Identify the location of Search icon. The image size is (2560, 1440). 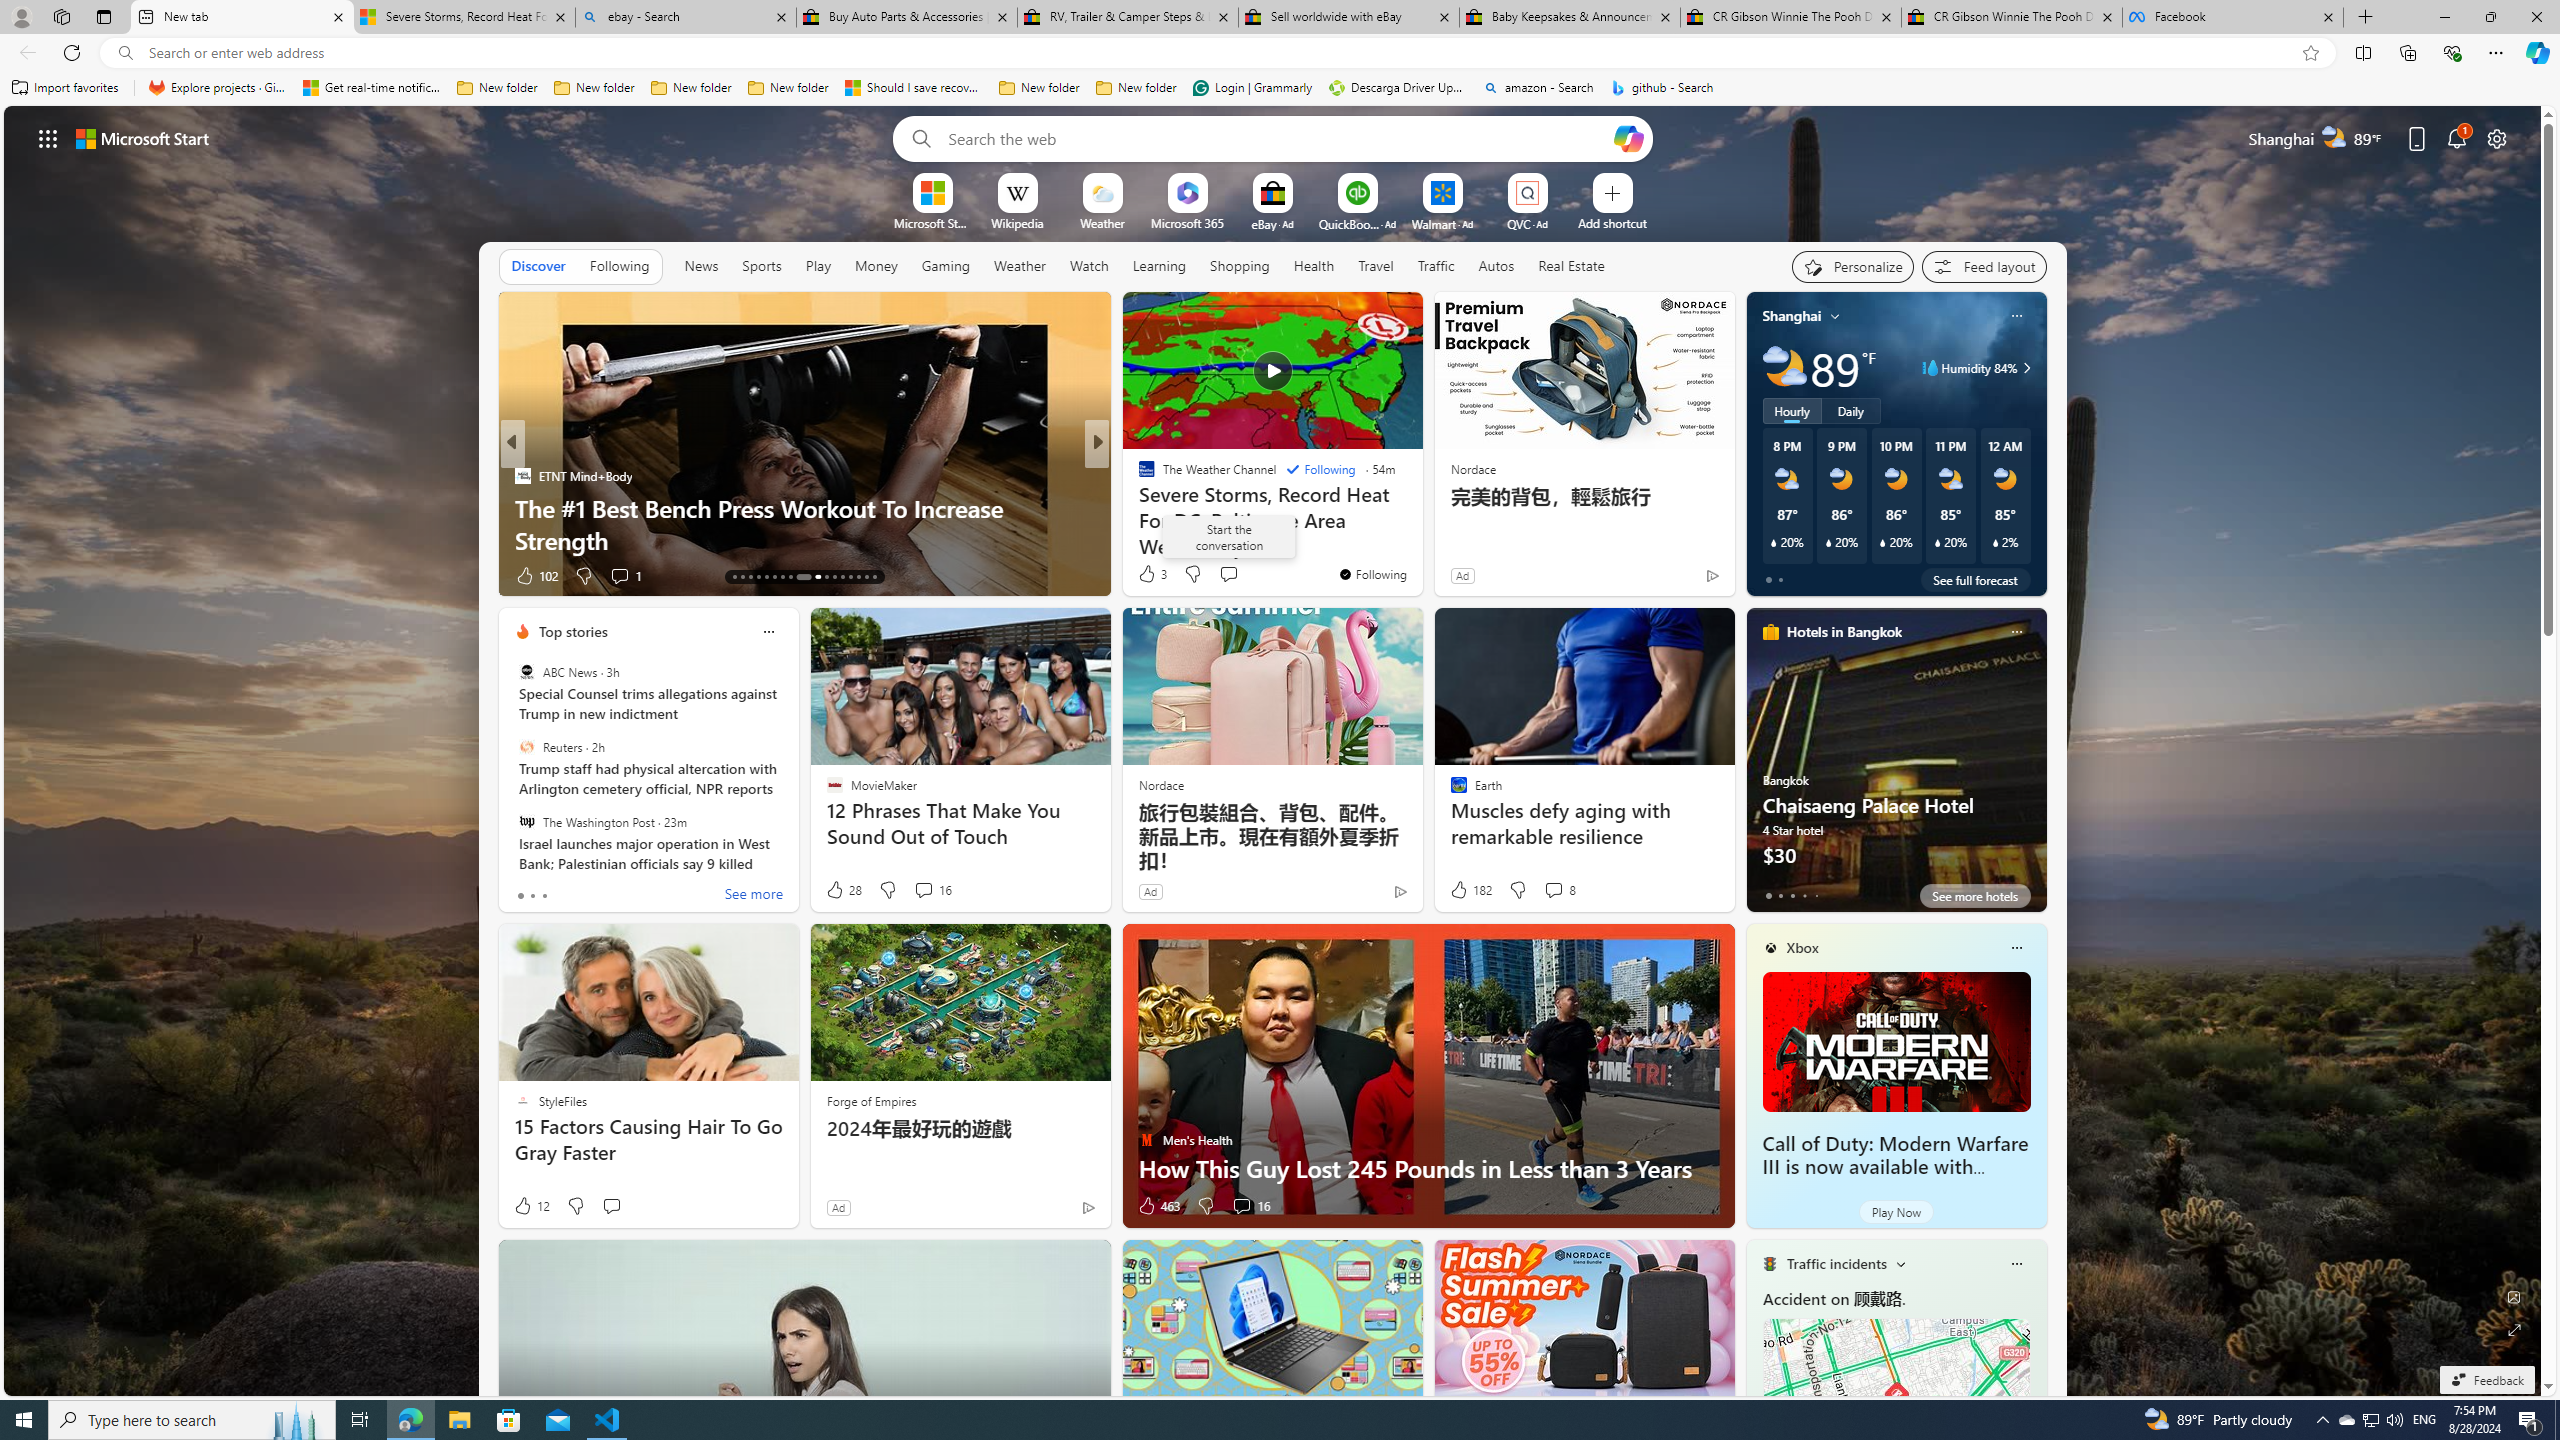
(124, 53).